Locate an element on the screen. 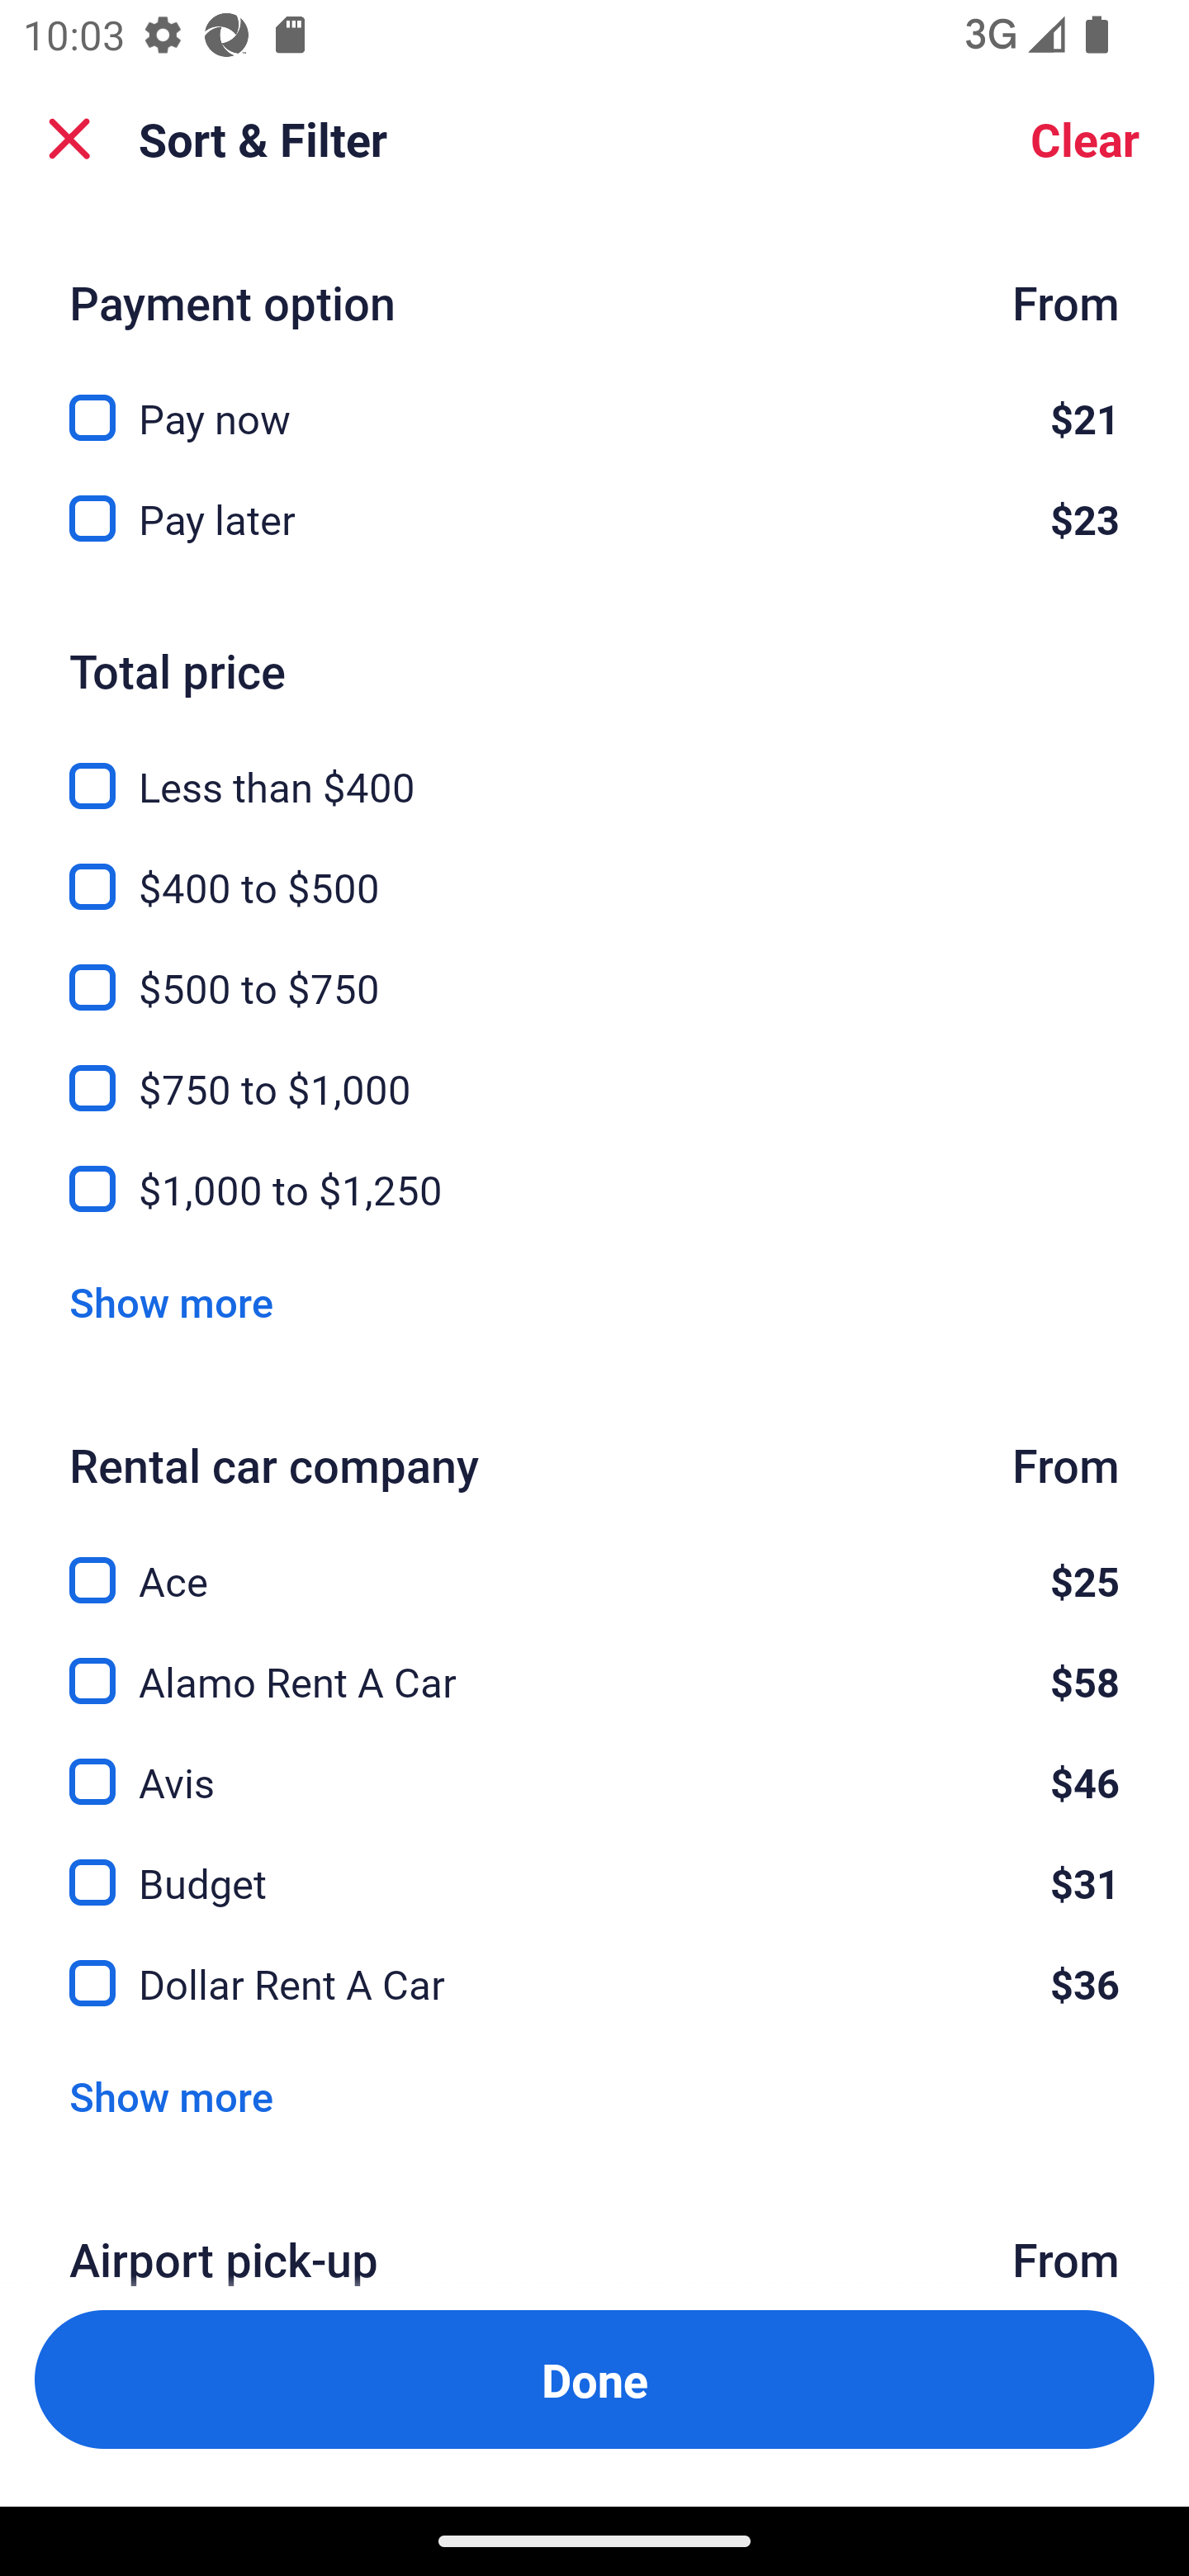  $500 to $750, $500 to $750 is located at coordinates (594, 969).